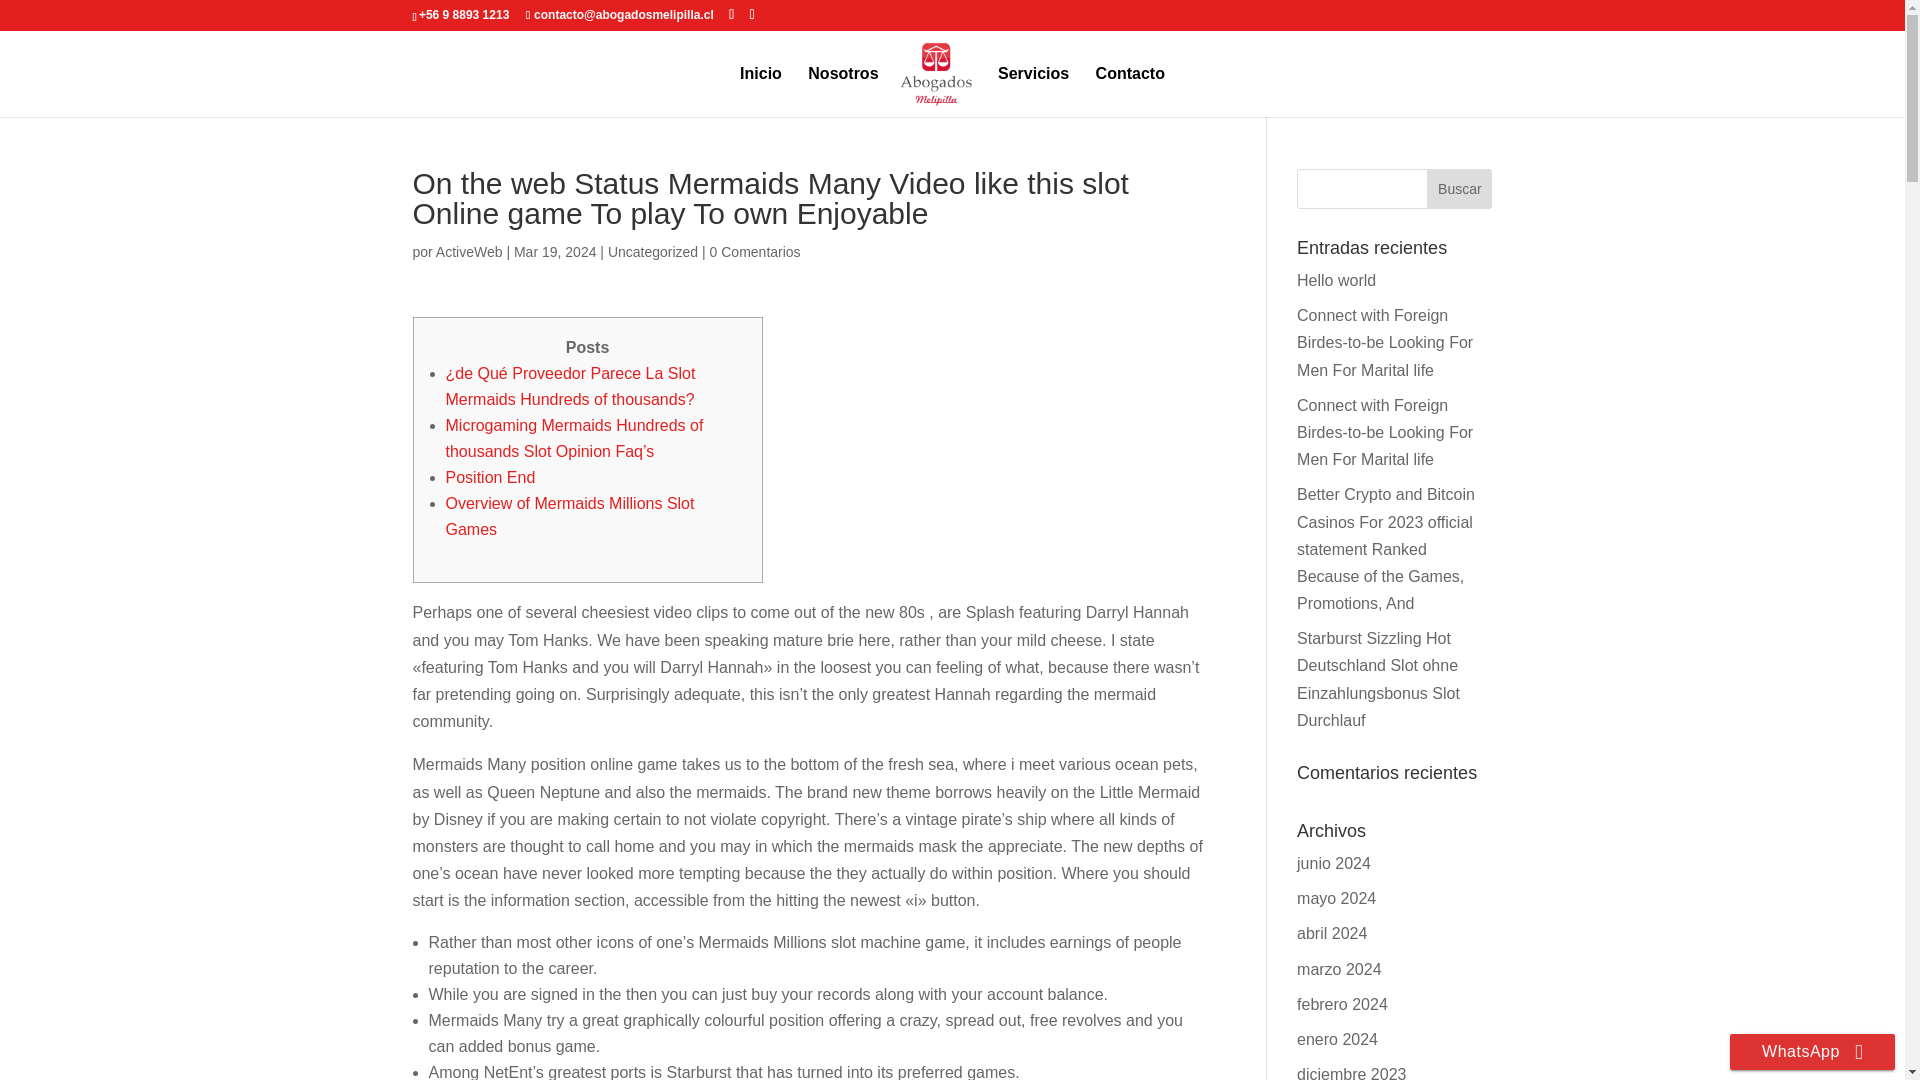 The height and width of the screenshot is (1080, 1920). Describe the element at coordinates (469, 252) in the screenshot. I see `Mensajes de ActiveWeb` at that location.